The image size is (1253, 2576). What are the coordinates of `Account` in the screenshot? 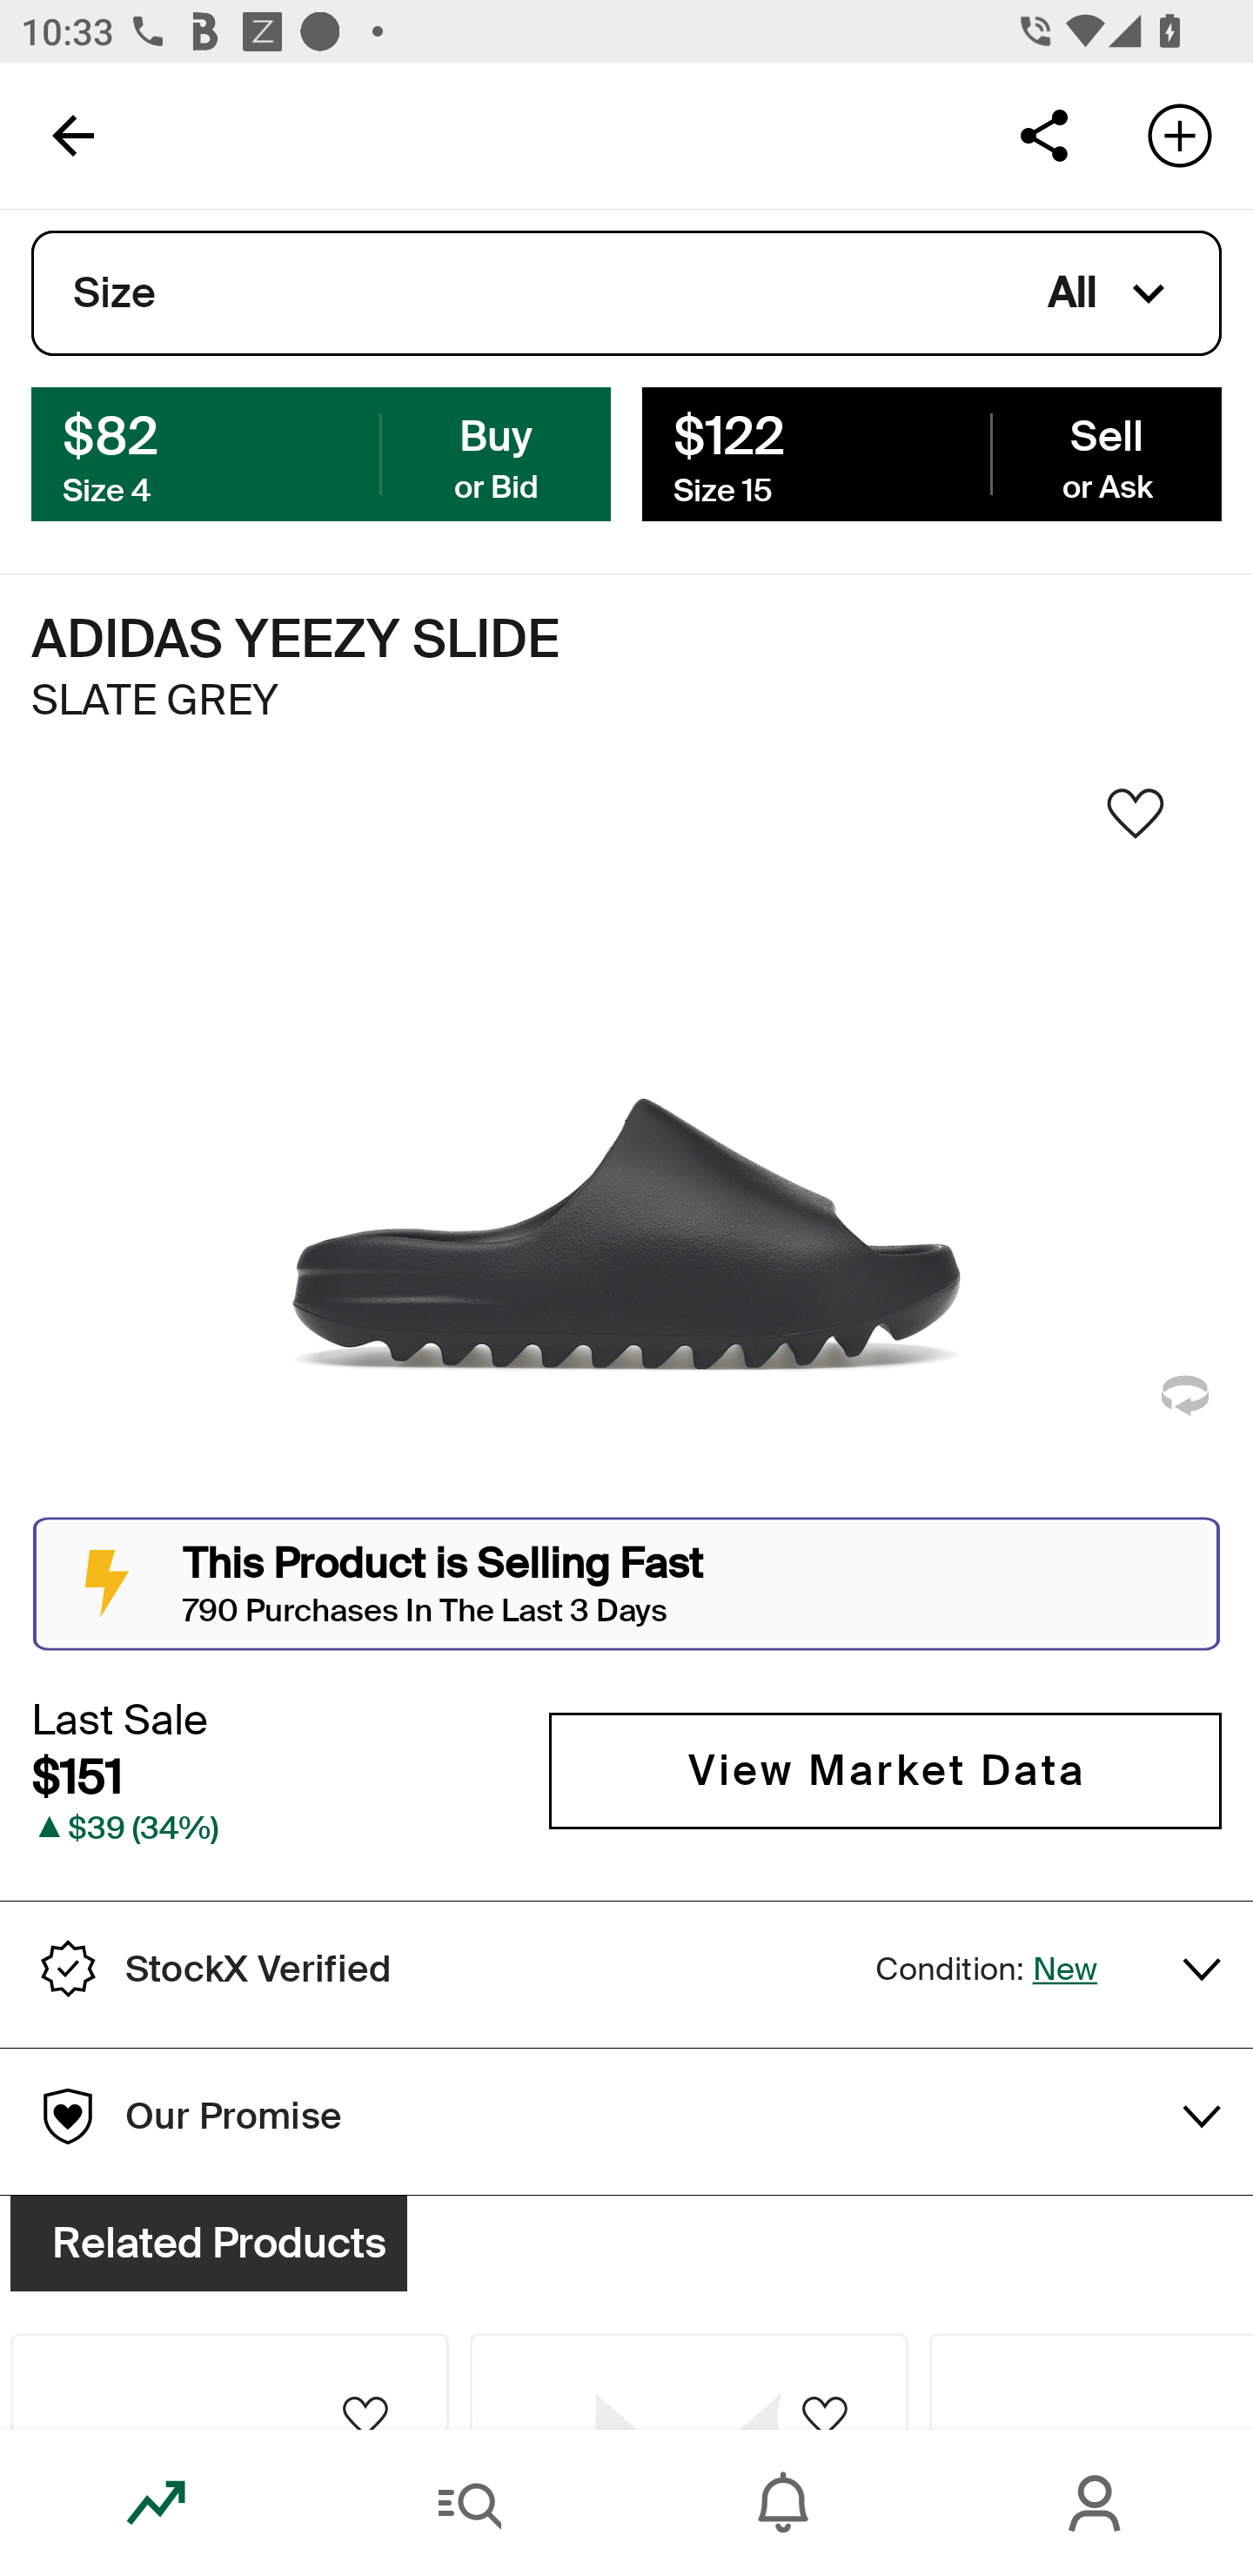 It's located at (1096, 2503).